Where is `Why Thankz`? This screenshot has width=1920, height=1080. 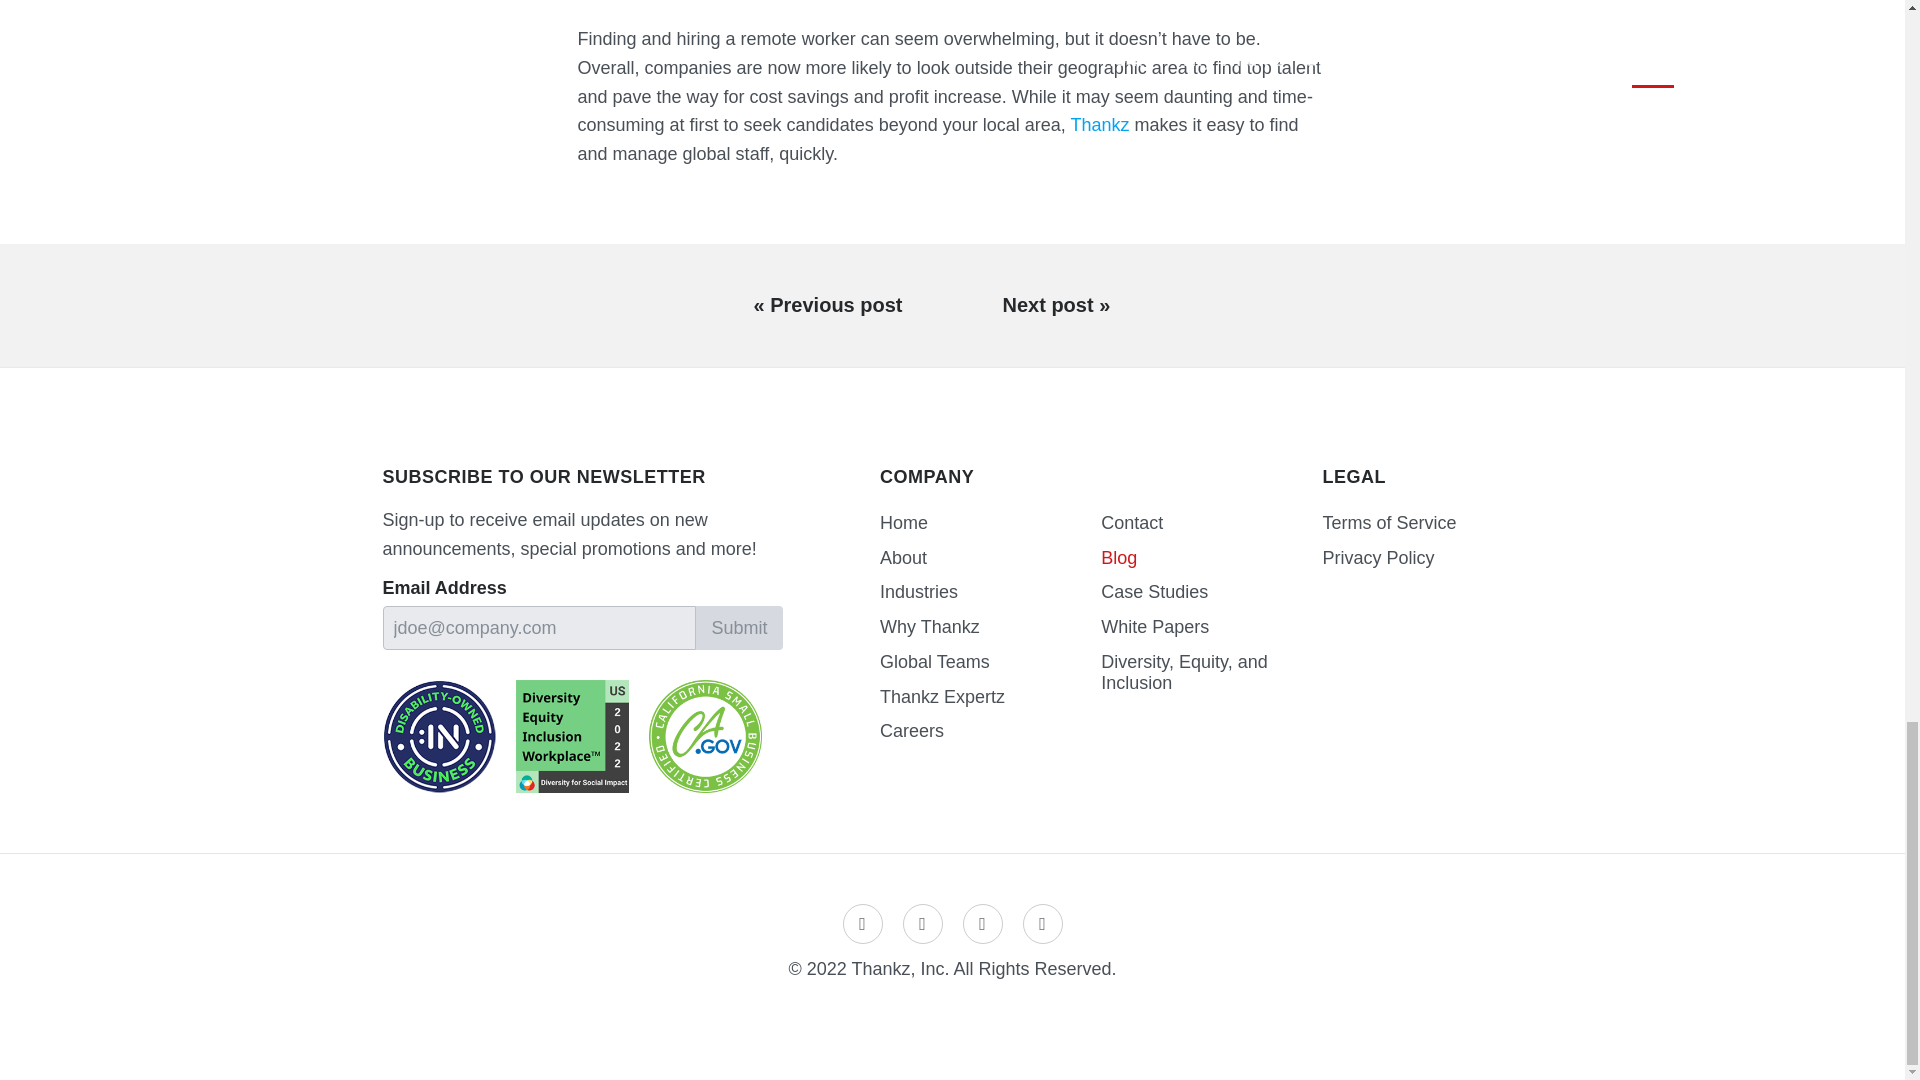 Why Thankz is located at coordinates (990, 627).